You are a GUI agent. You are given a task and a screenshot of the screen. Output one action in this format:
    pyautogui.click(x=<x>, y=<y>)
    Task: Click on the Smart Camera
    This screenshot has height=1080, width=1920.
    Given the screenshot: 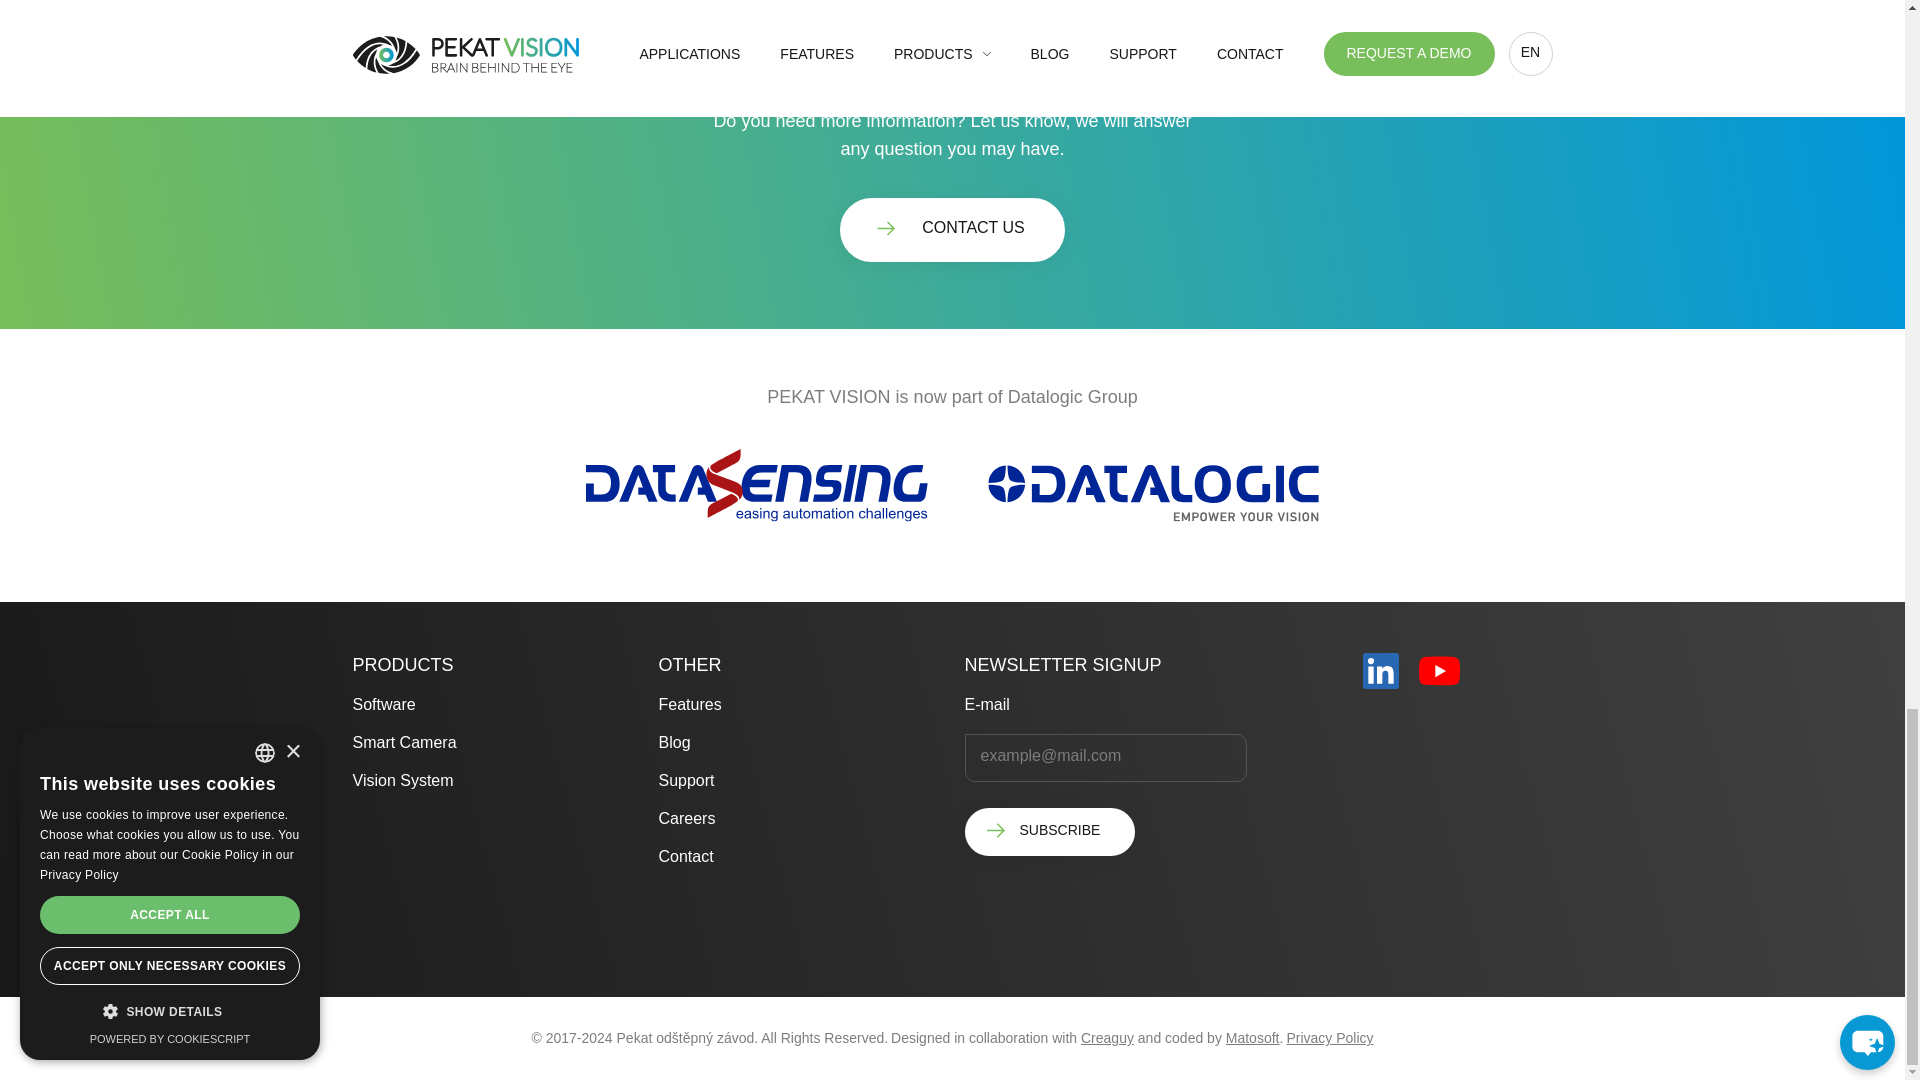 What is the action you would take?
    pyautogui.click(x=404, y=742)
    